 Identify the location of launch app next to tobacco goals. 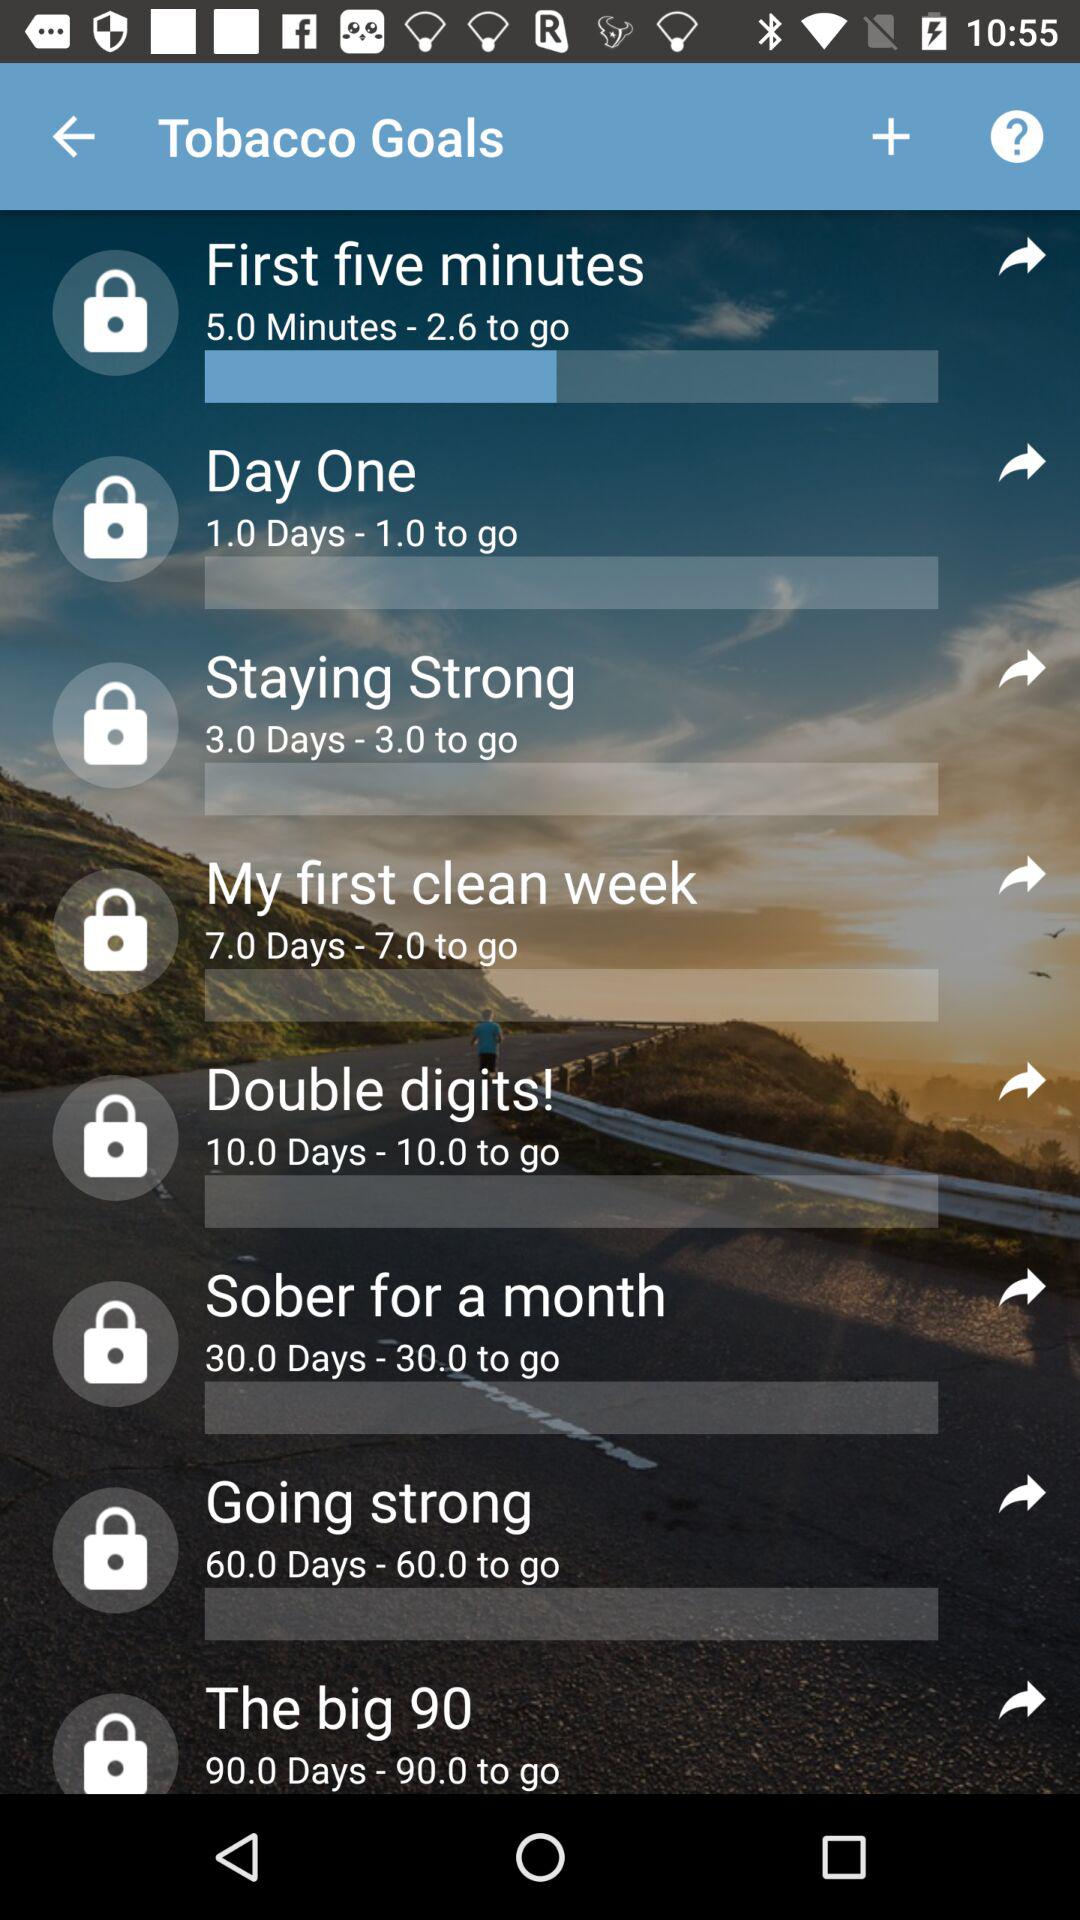
(890, 136).